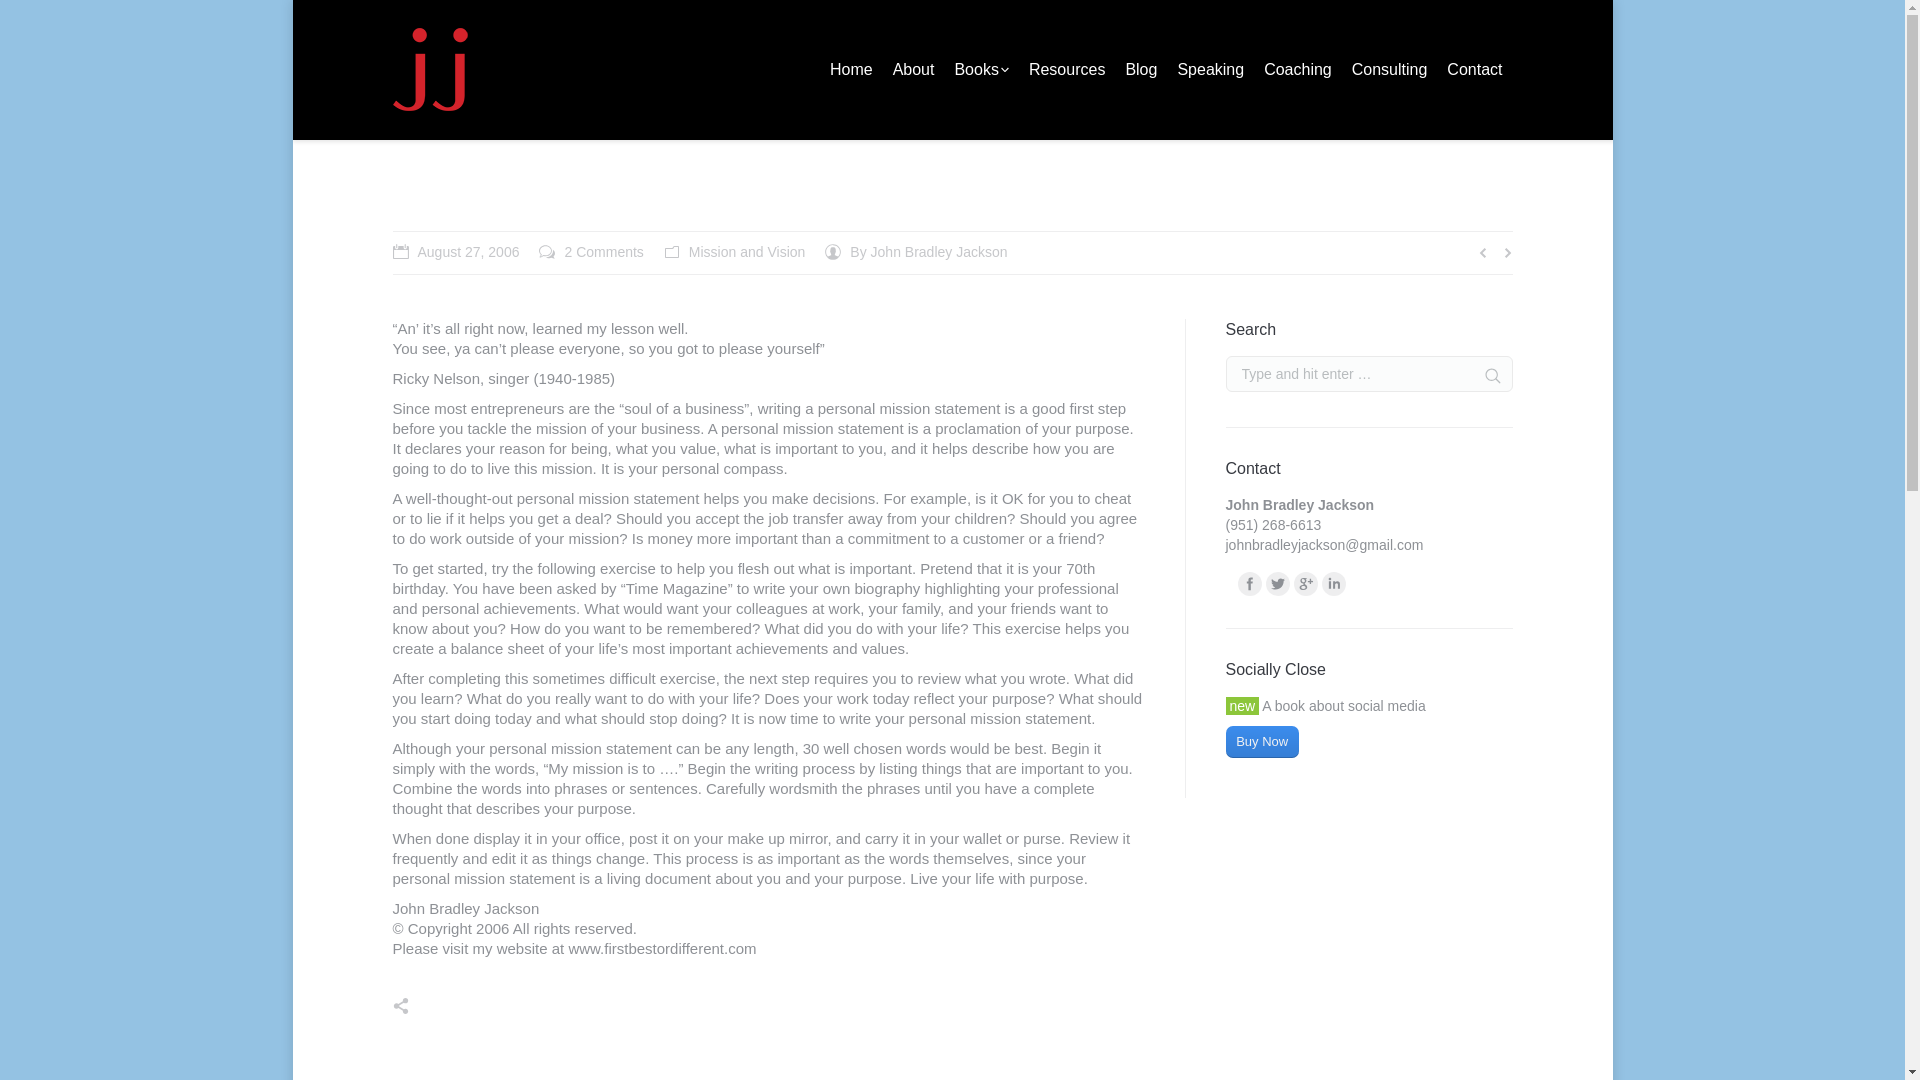 The image size is (1920, 1080). I want to click on Home, so click(851, 70).